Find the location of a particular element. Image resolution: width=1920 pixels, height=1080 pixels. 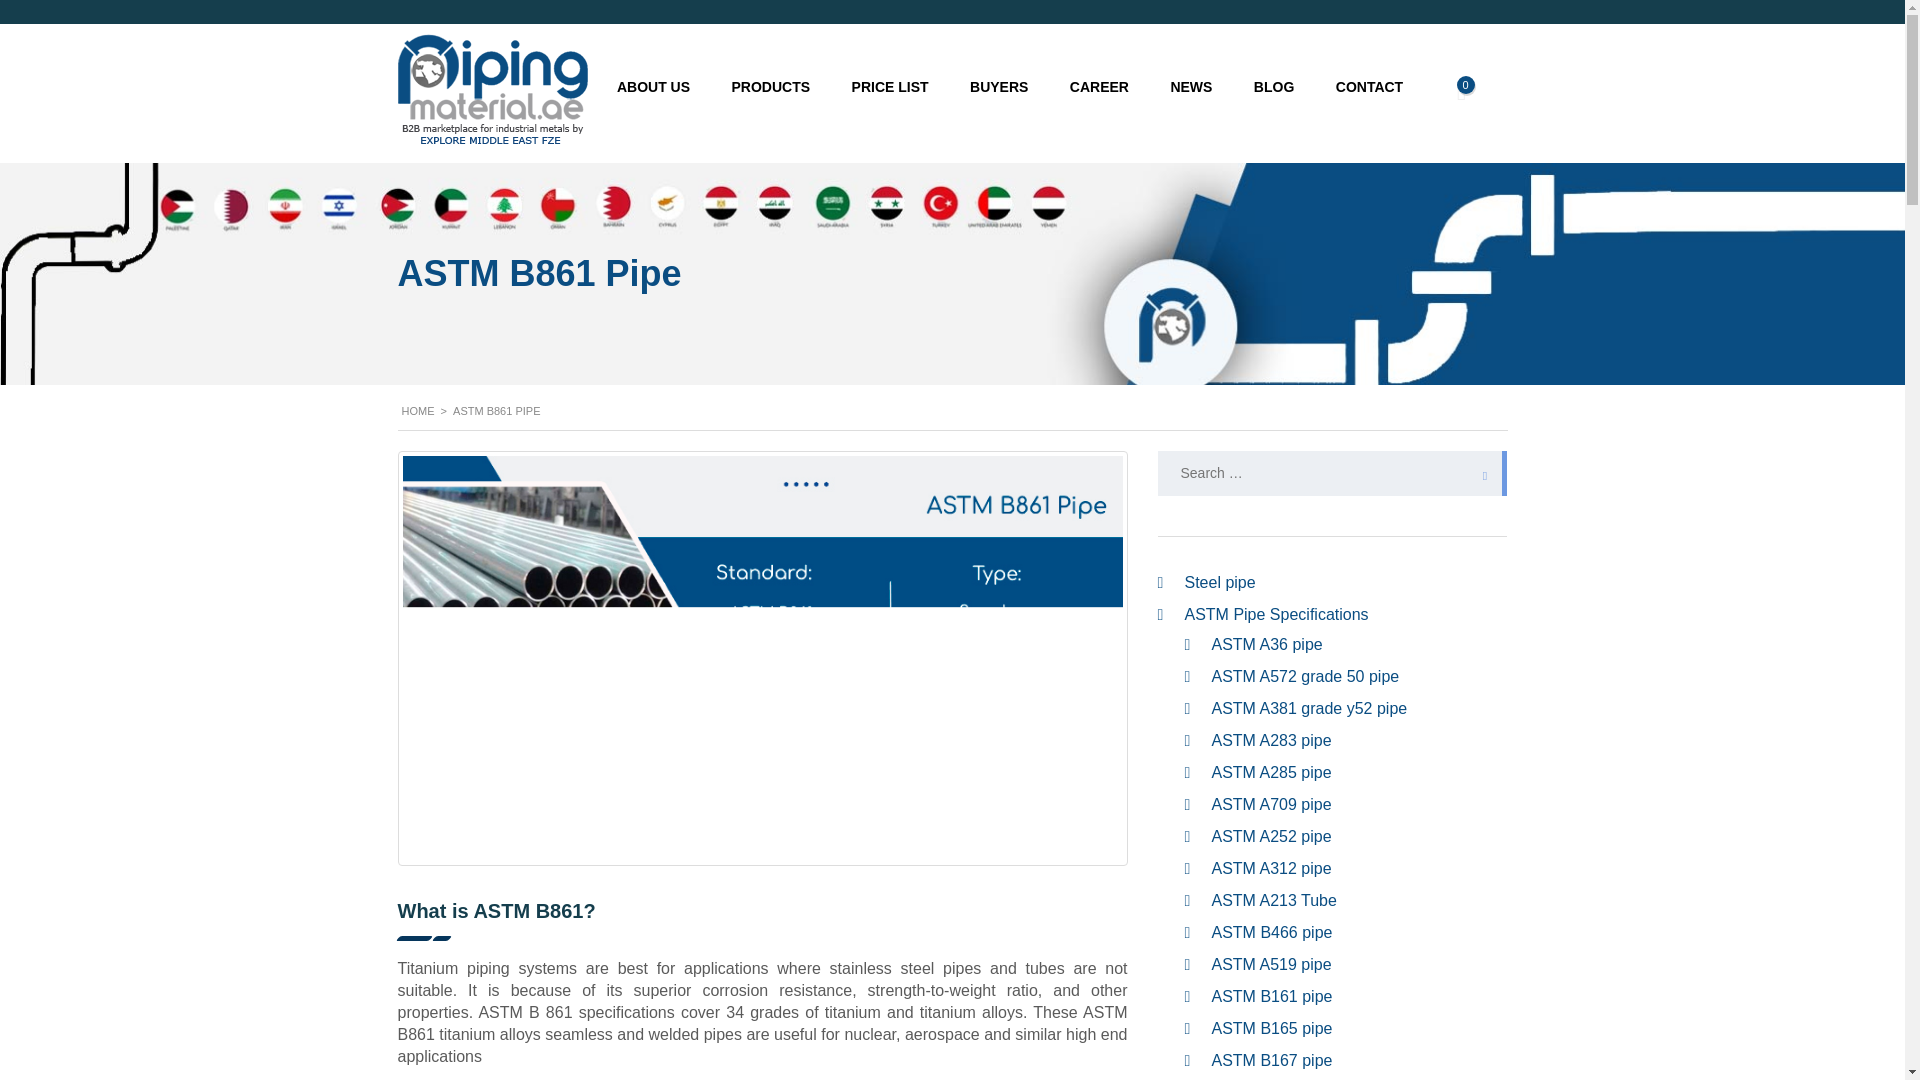

ASTM A252 pipe is located at coordinates (1272, 836).